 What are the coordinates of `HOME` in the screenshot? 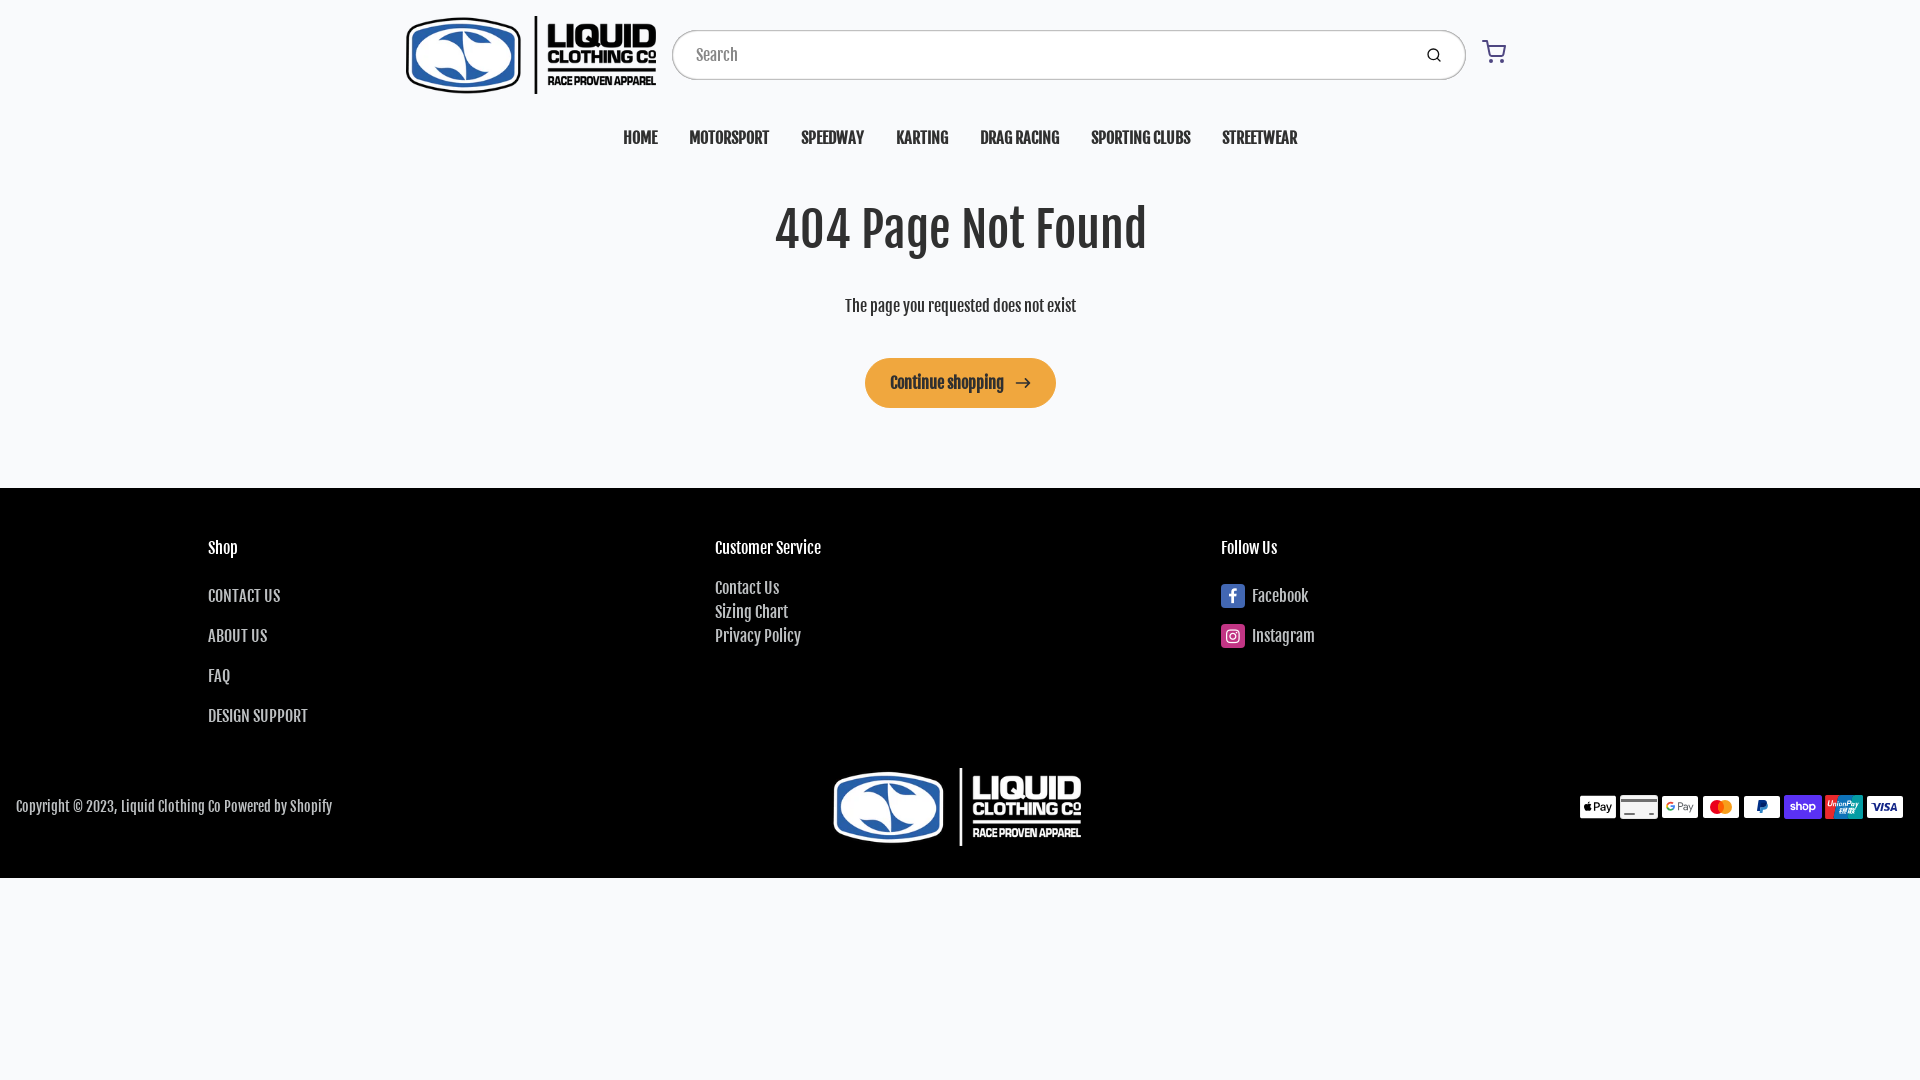 It's located at (640, 138).